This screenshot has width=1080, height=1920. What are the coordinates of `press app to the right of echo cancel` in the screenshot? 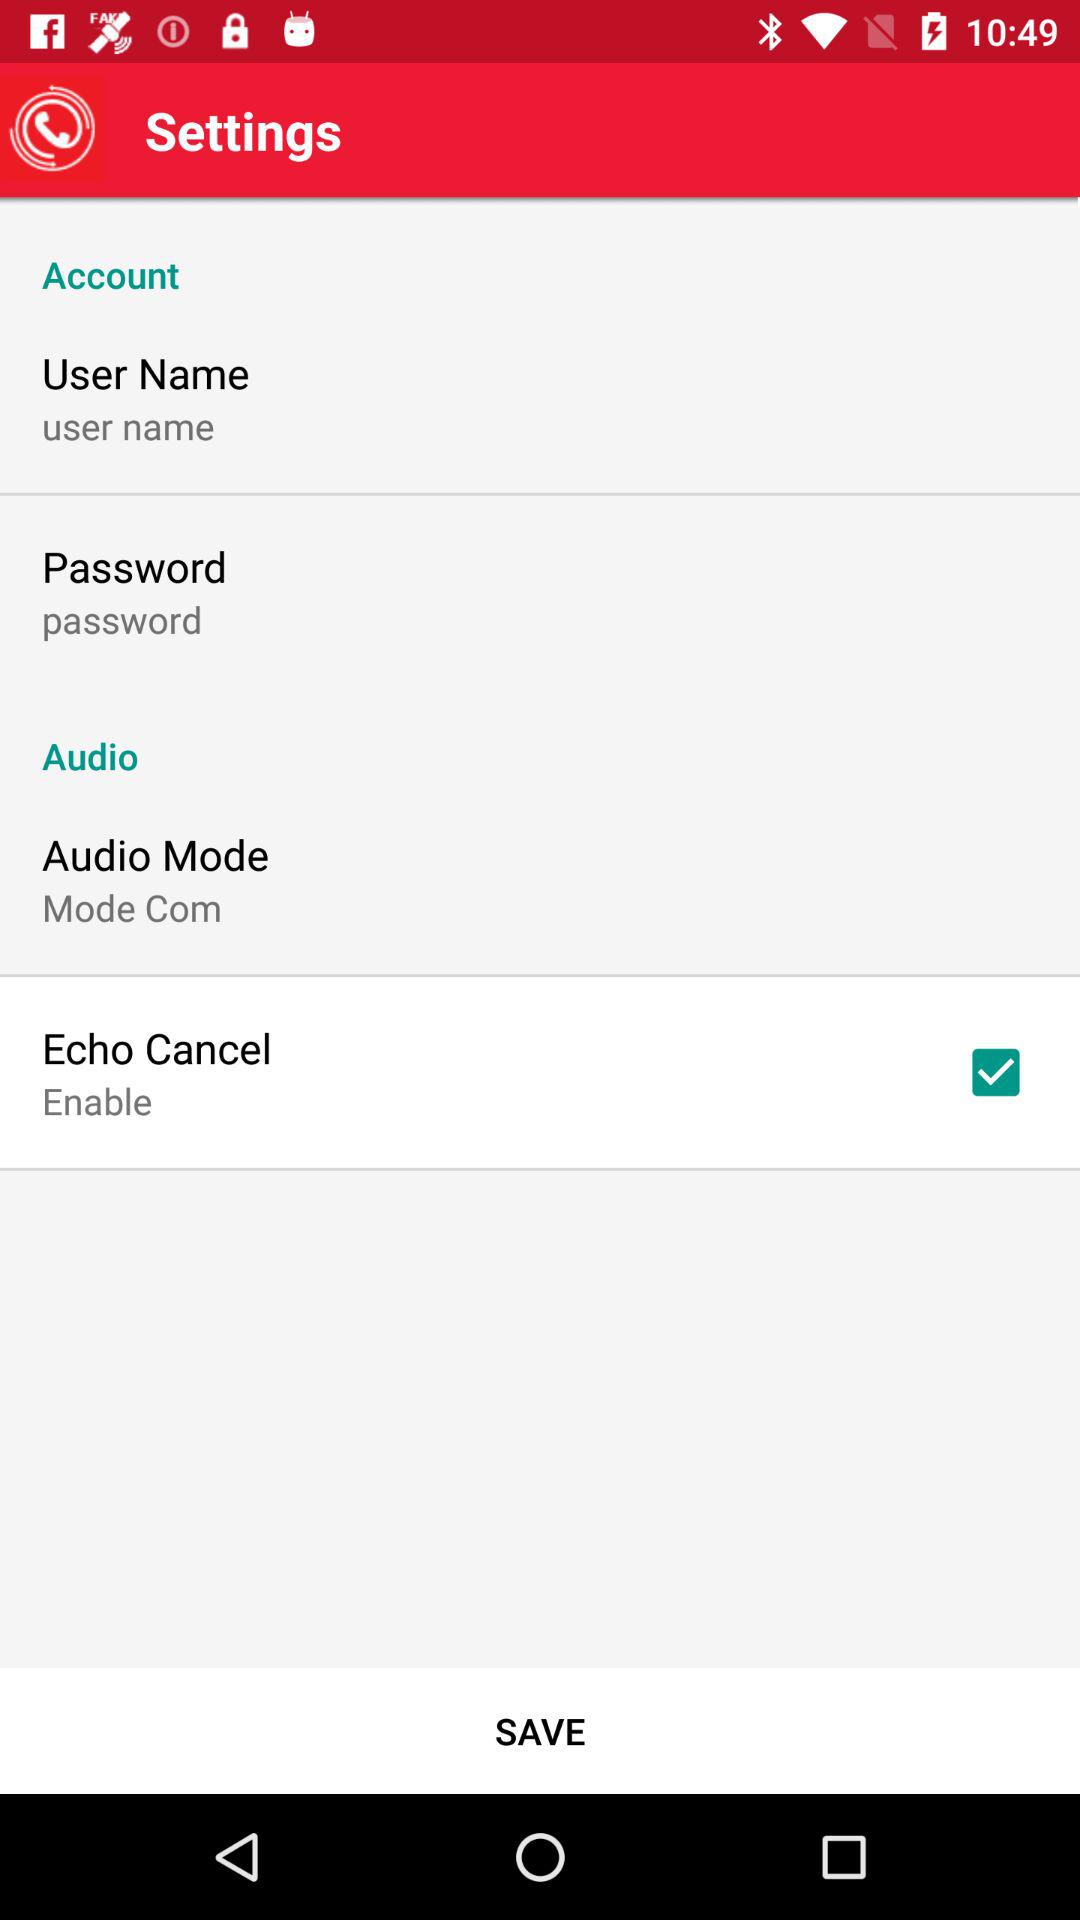 It's located at (996, 1072).